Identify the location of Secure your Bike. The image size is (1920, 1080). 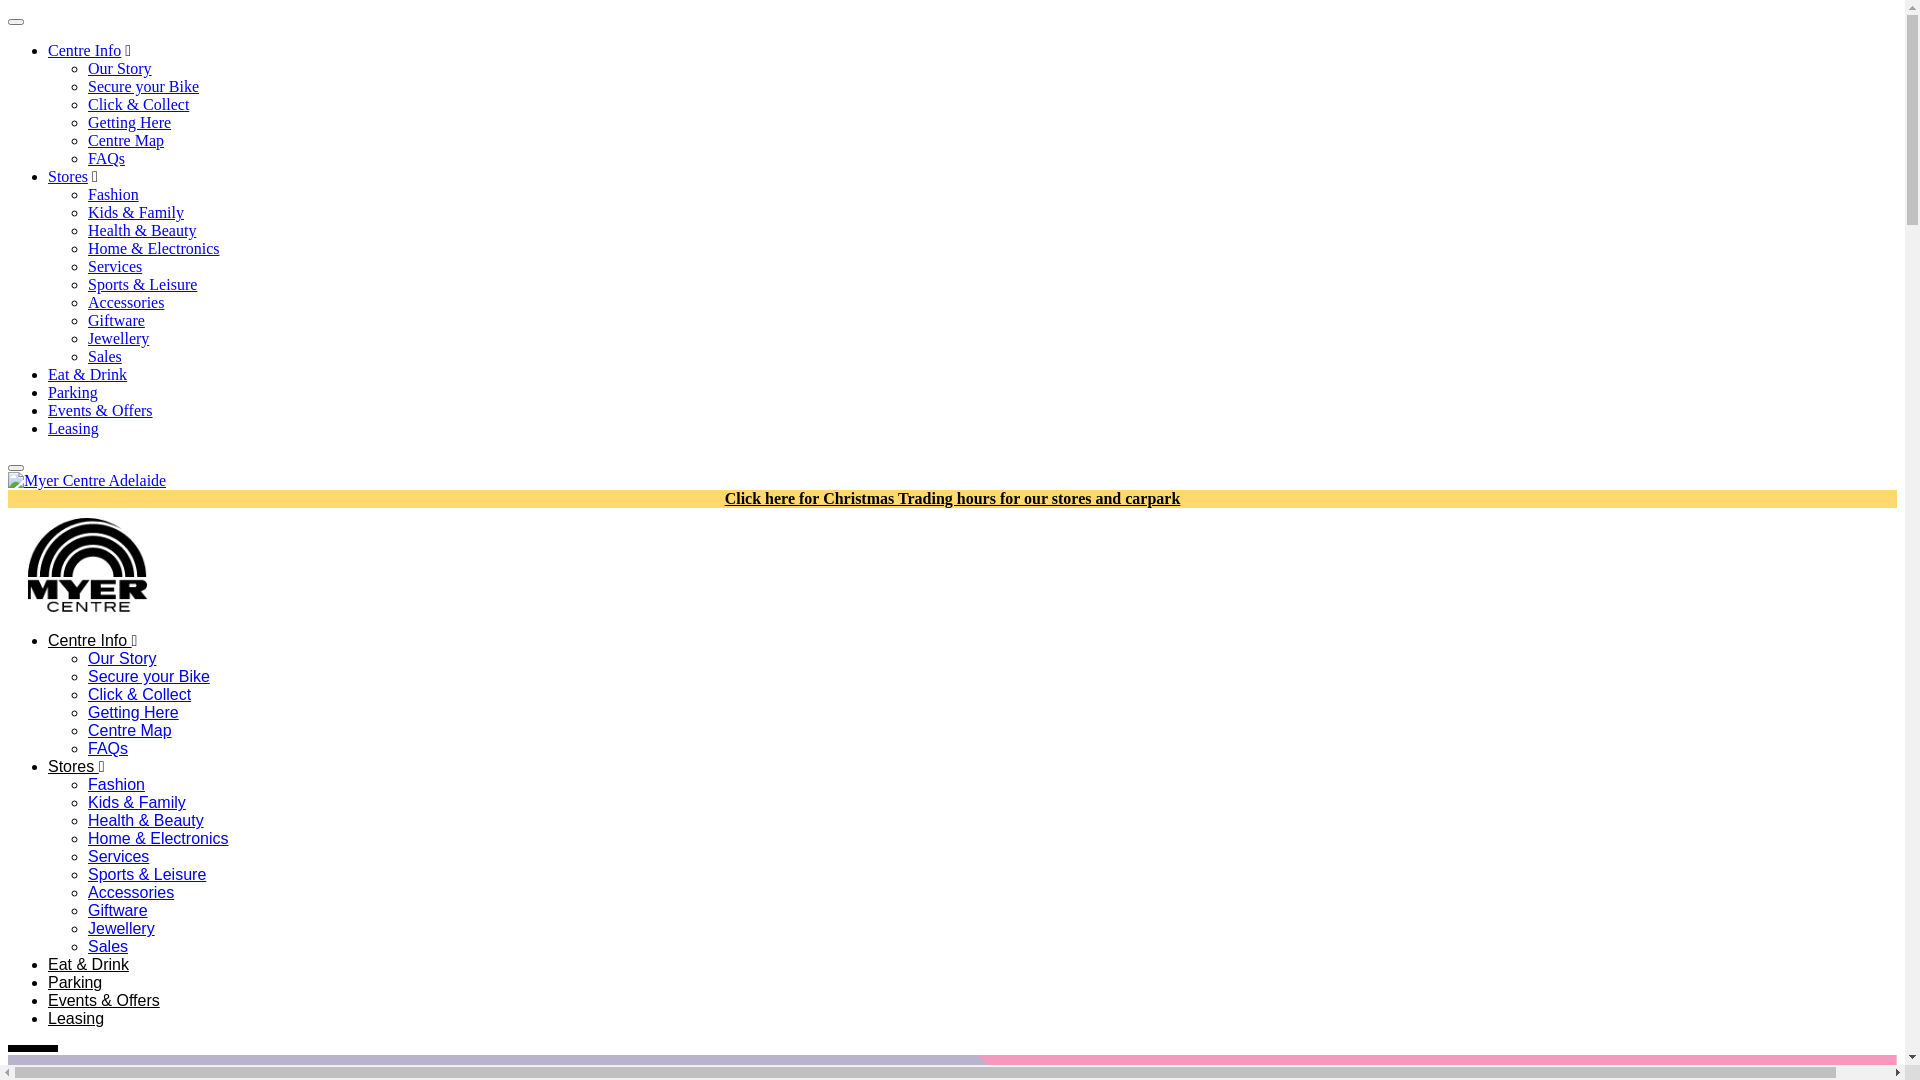
(149, 676).